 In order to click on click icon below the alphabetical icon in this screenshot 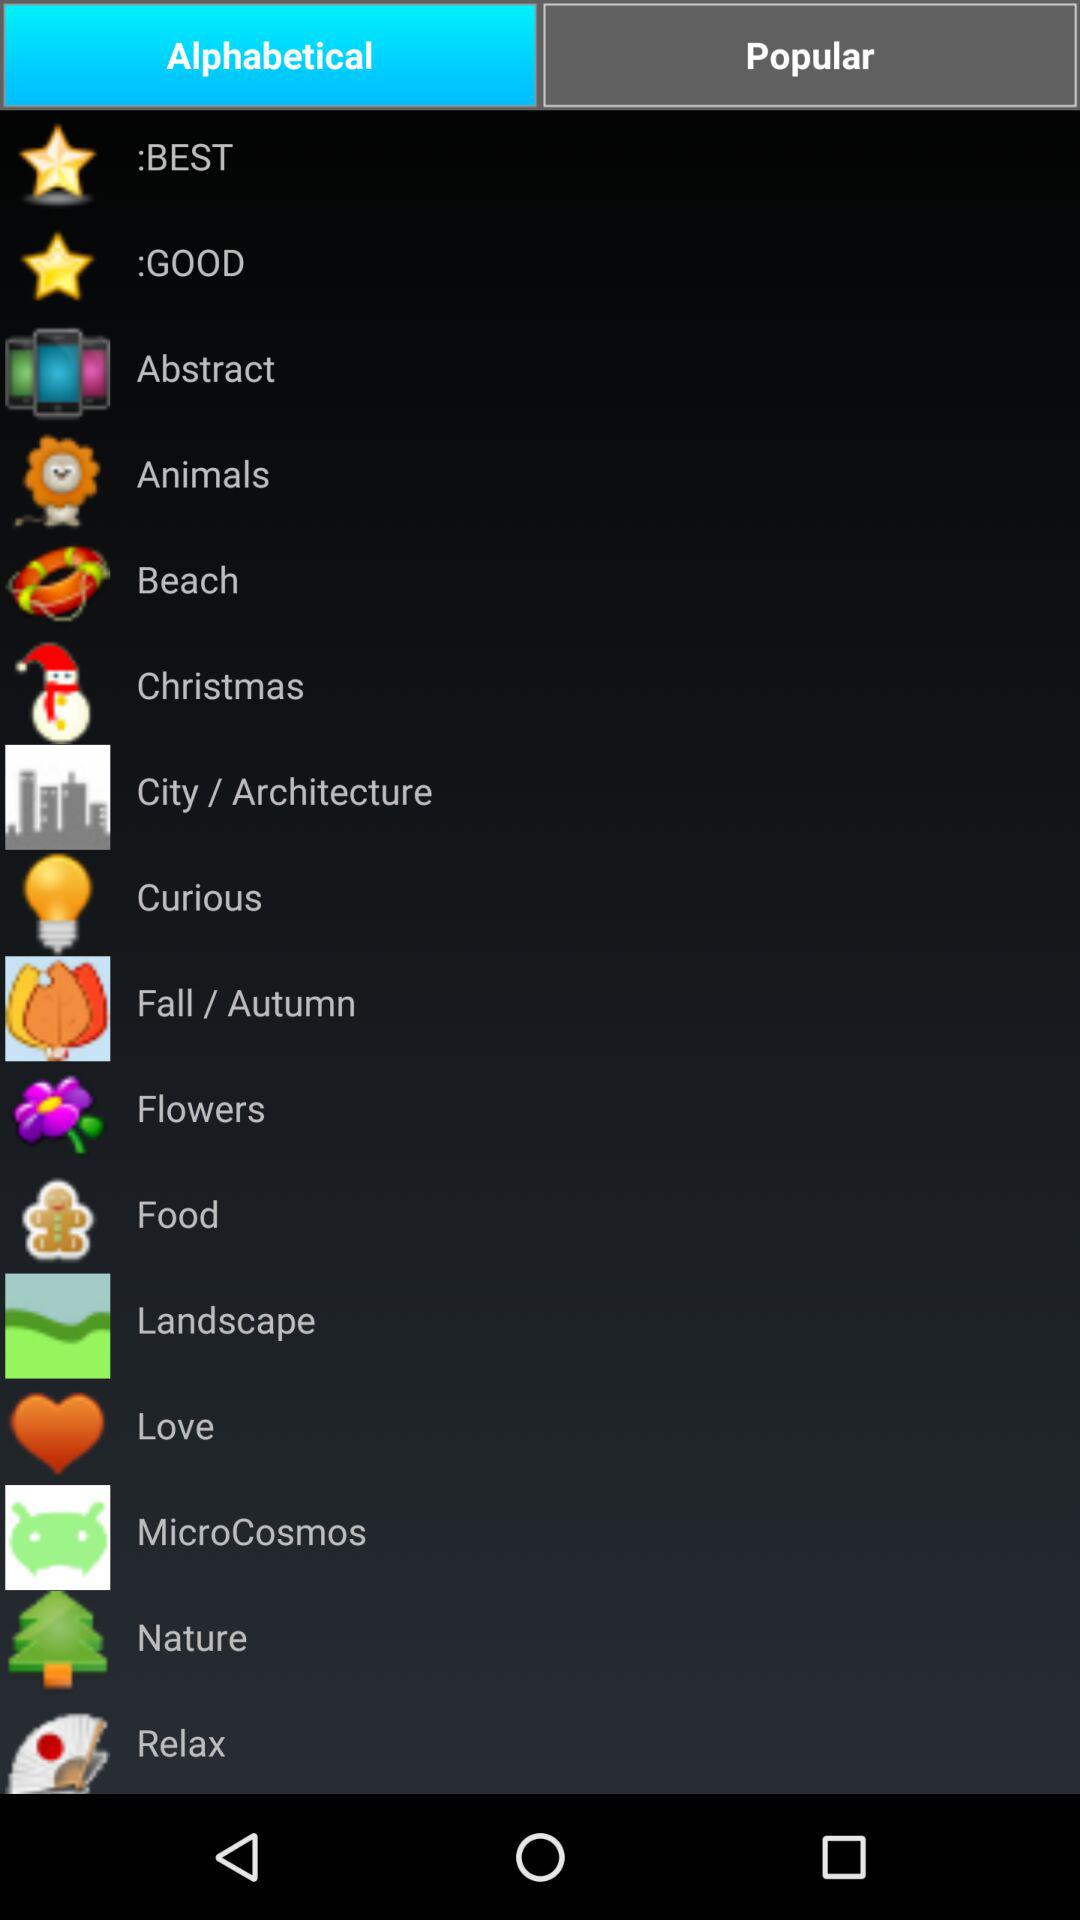, I will do `click(184, 162)`.